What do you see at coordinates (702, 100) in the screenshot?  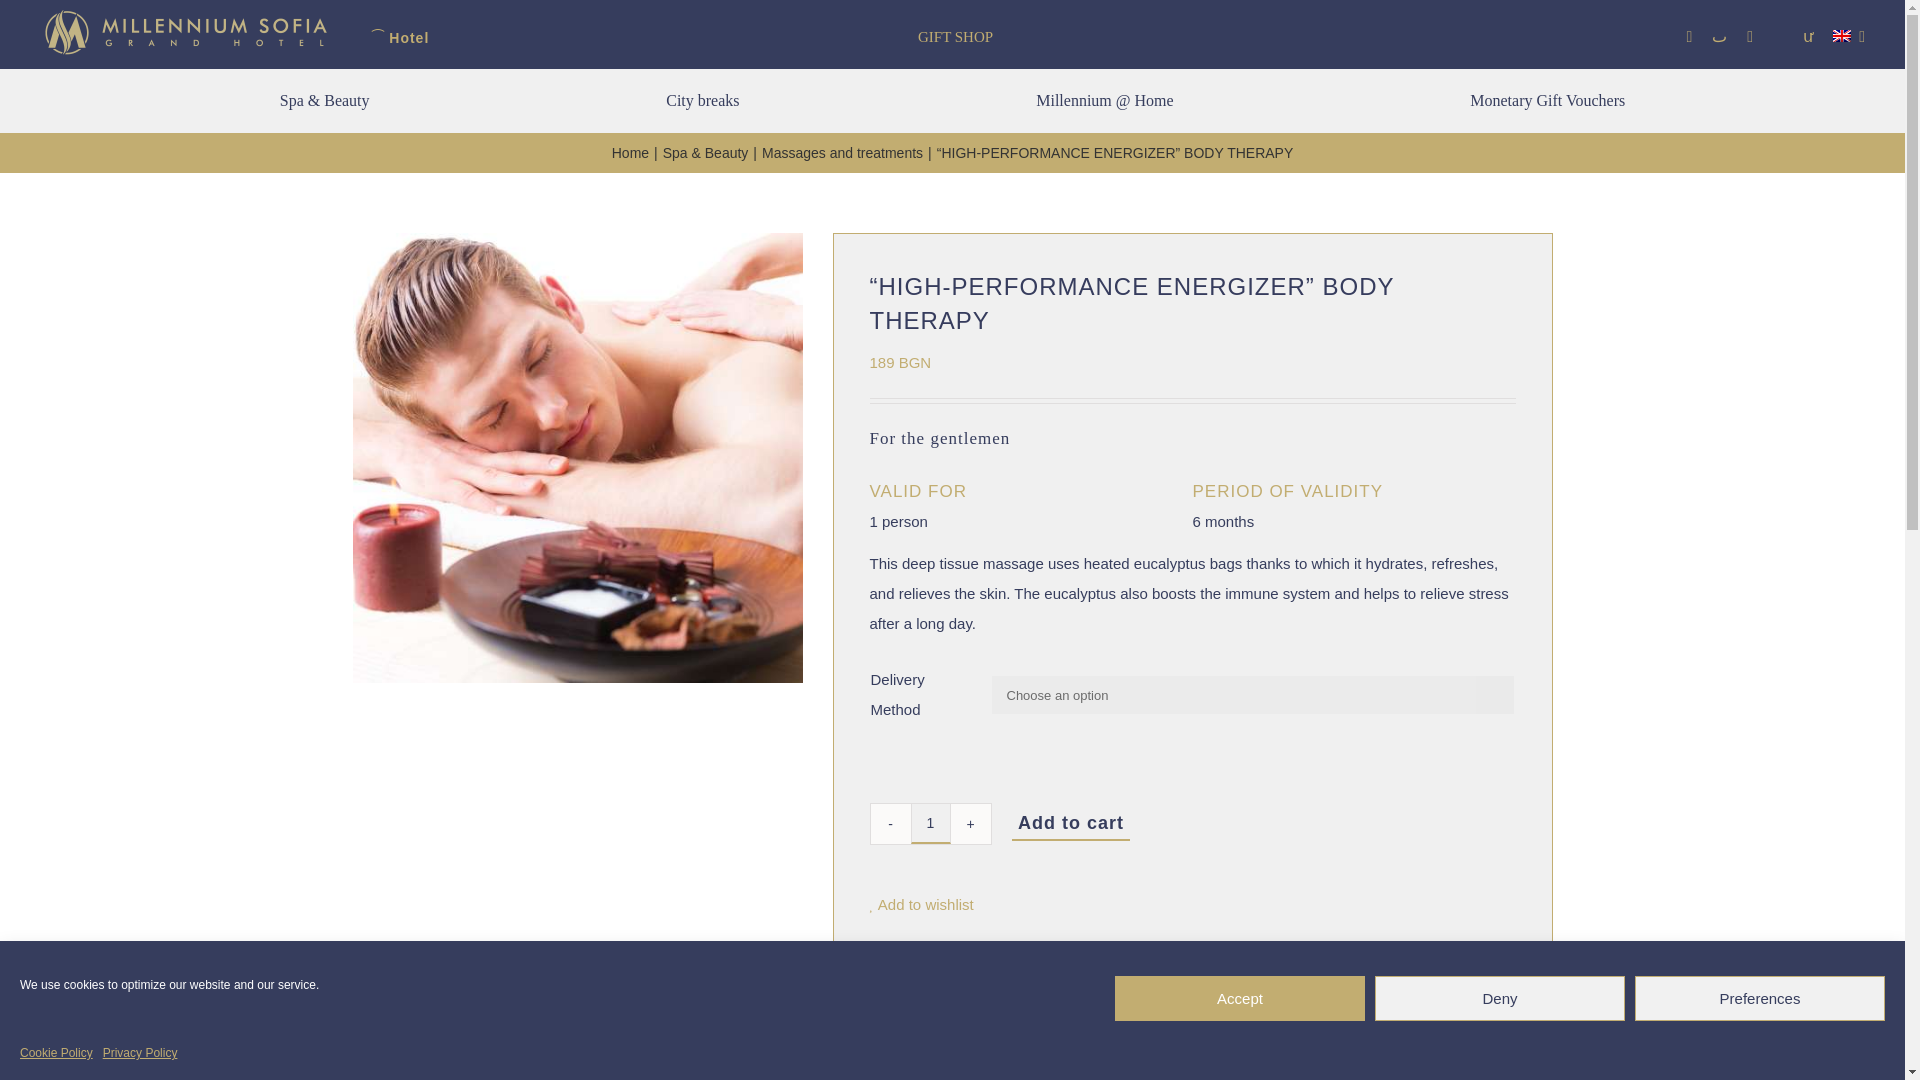 I see `City breaks` at bounding box center [702, 100].